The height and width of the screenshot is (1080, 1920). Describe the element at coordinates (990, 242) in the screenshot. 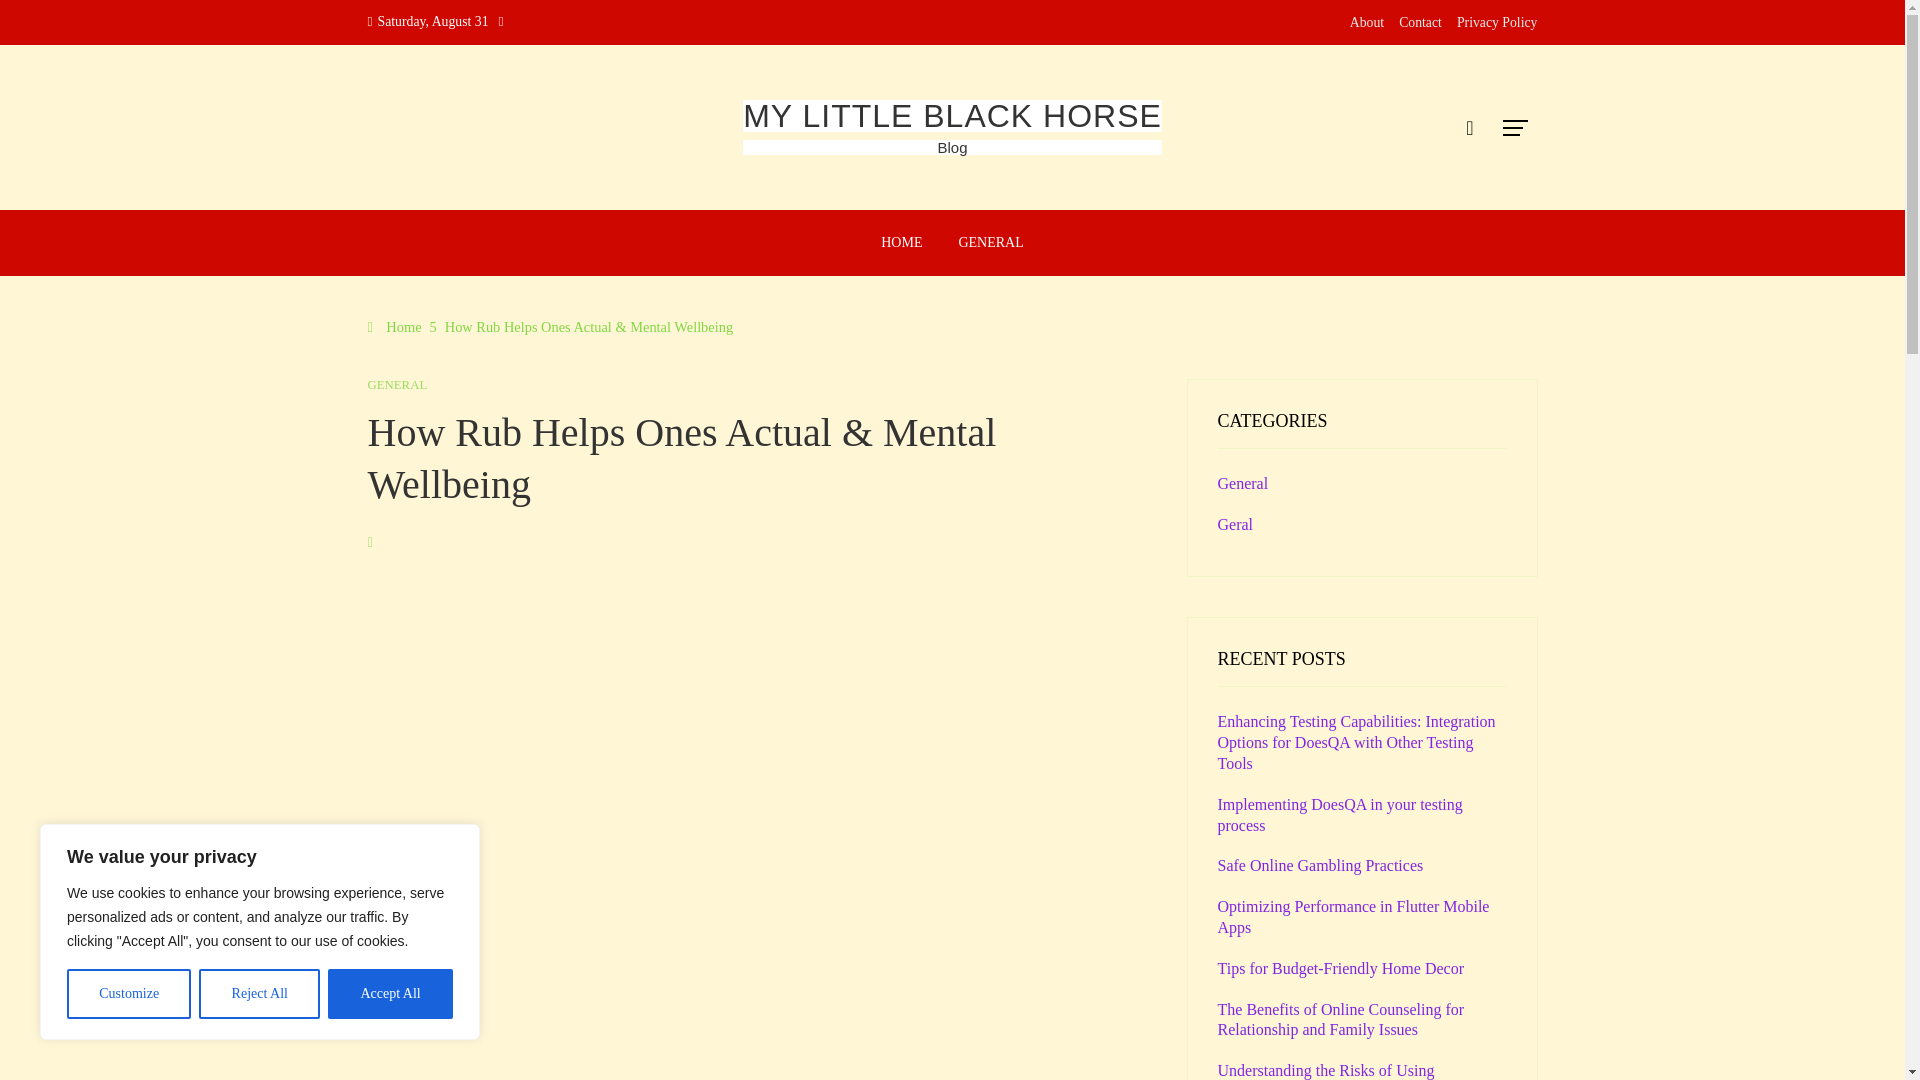

I see `GENERAL` at that location.